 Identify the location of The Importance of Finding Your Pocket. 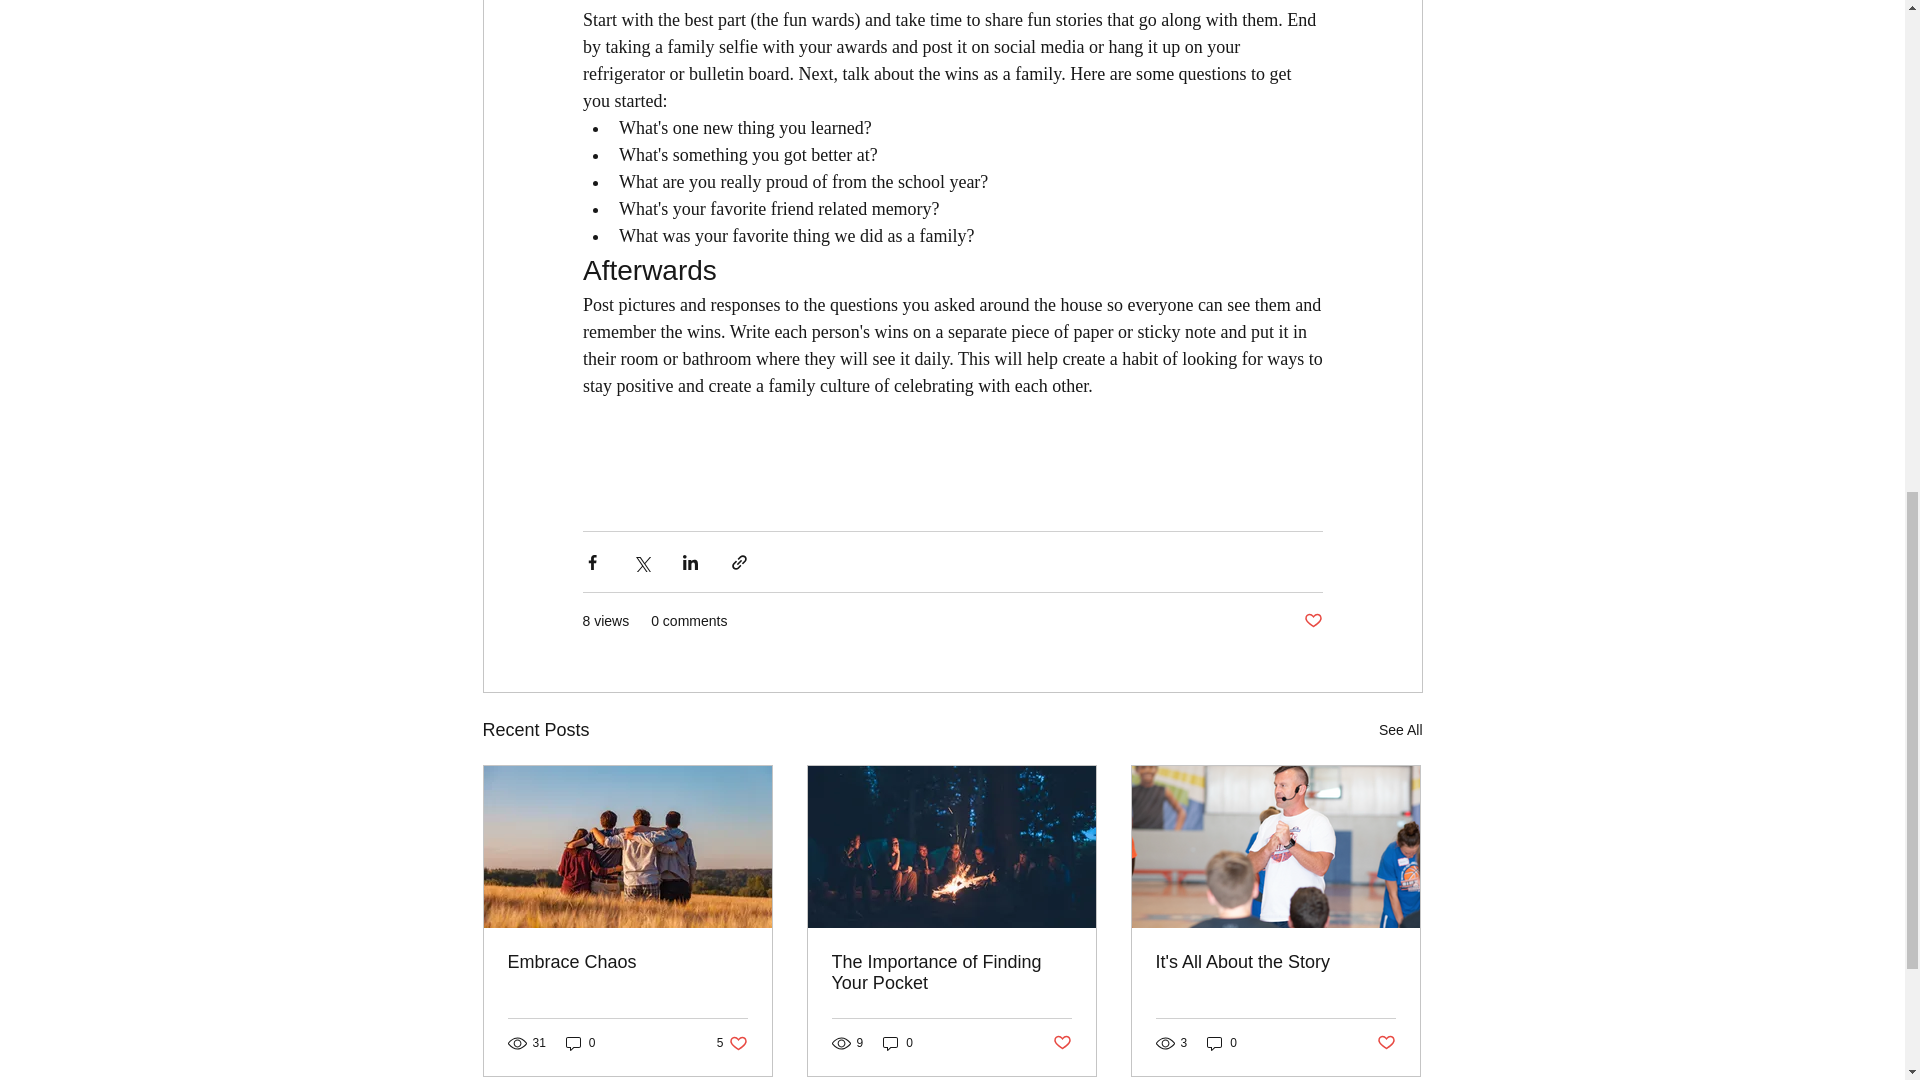
(951, 972).